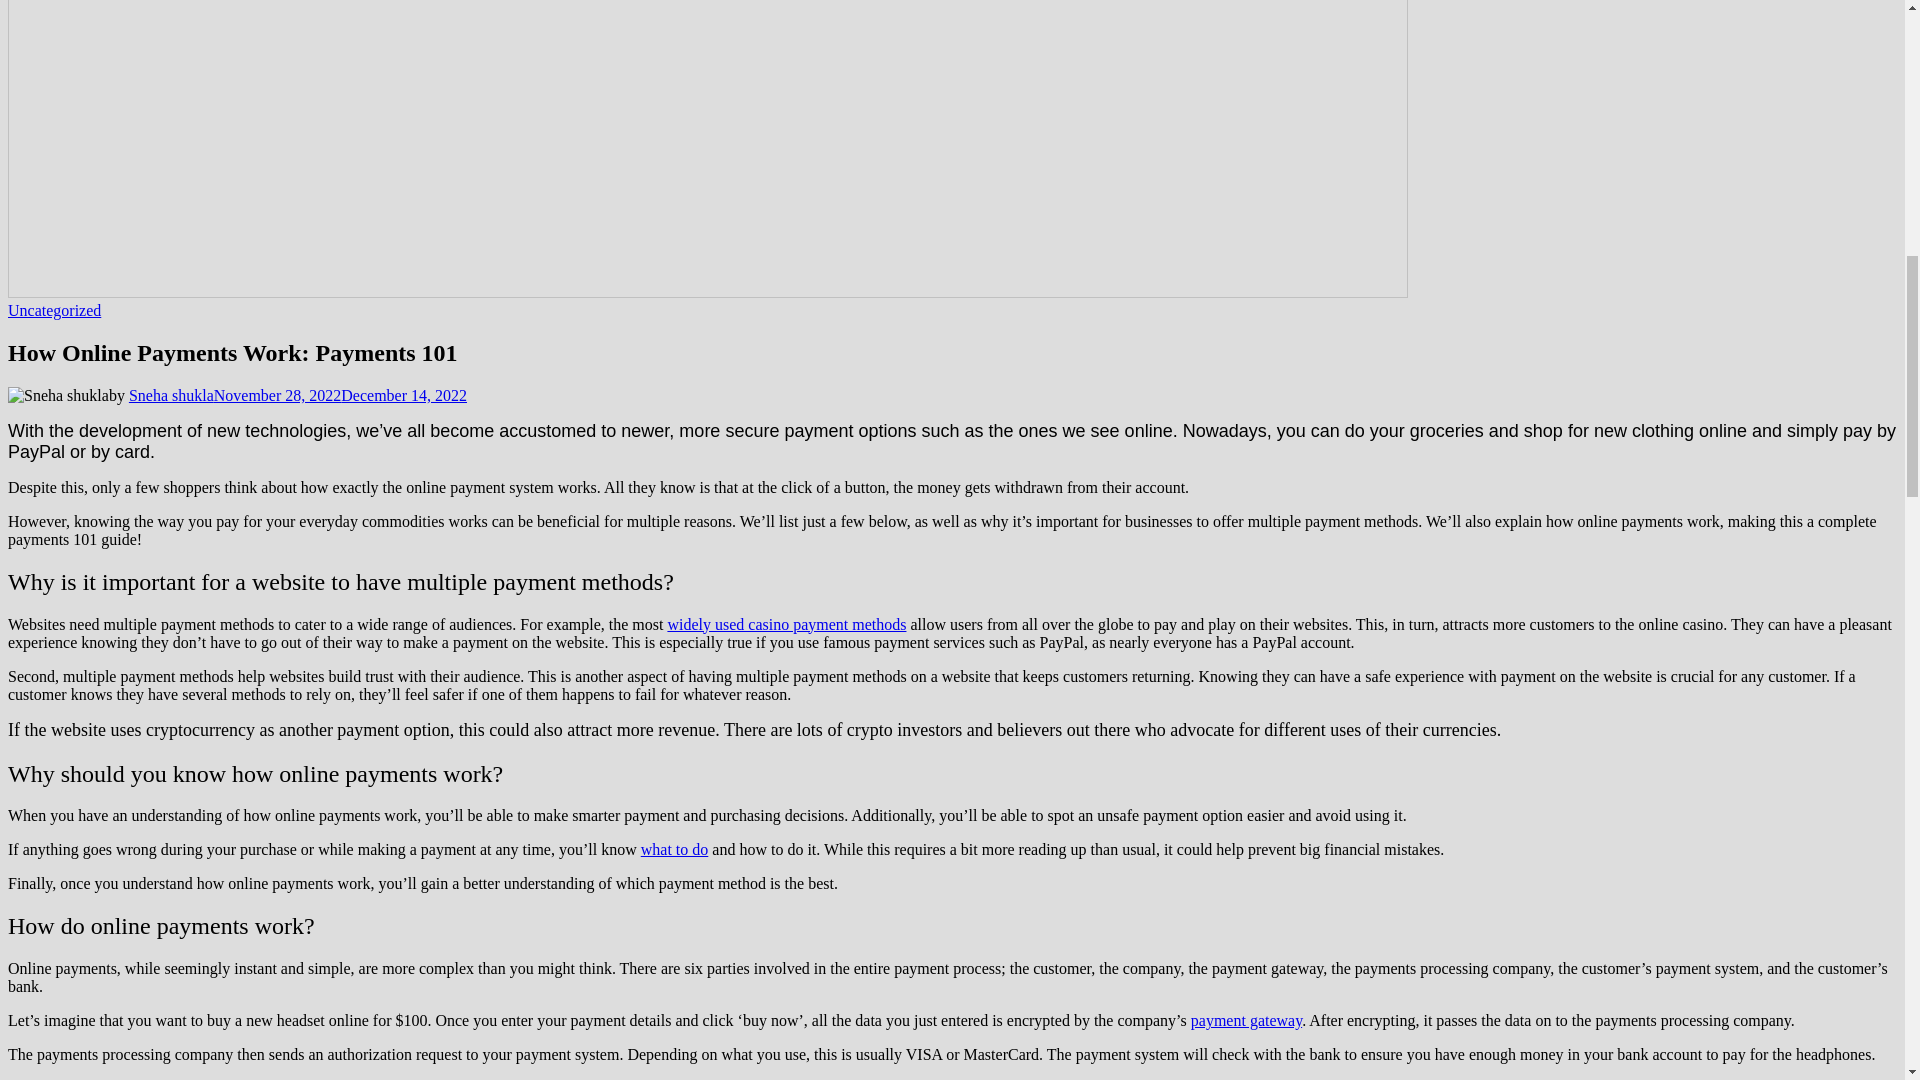  What do you see at coordinates (786, 624) in the screenshot?
I see `widely used casino payment methods` at bounding box center [786, 624].